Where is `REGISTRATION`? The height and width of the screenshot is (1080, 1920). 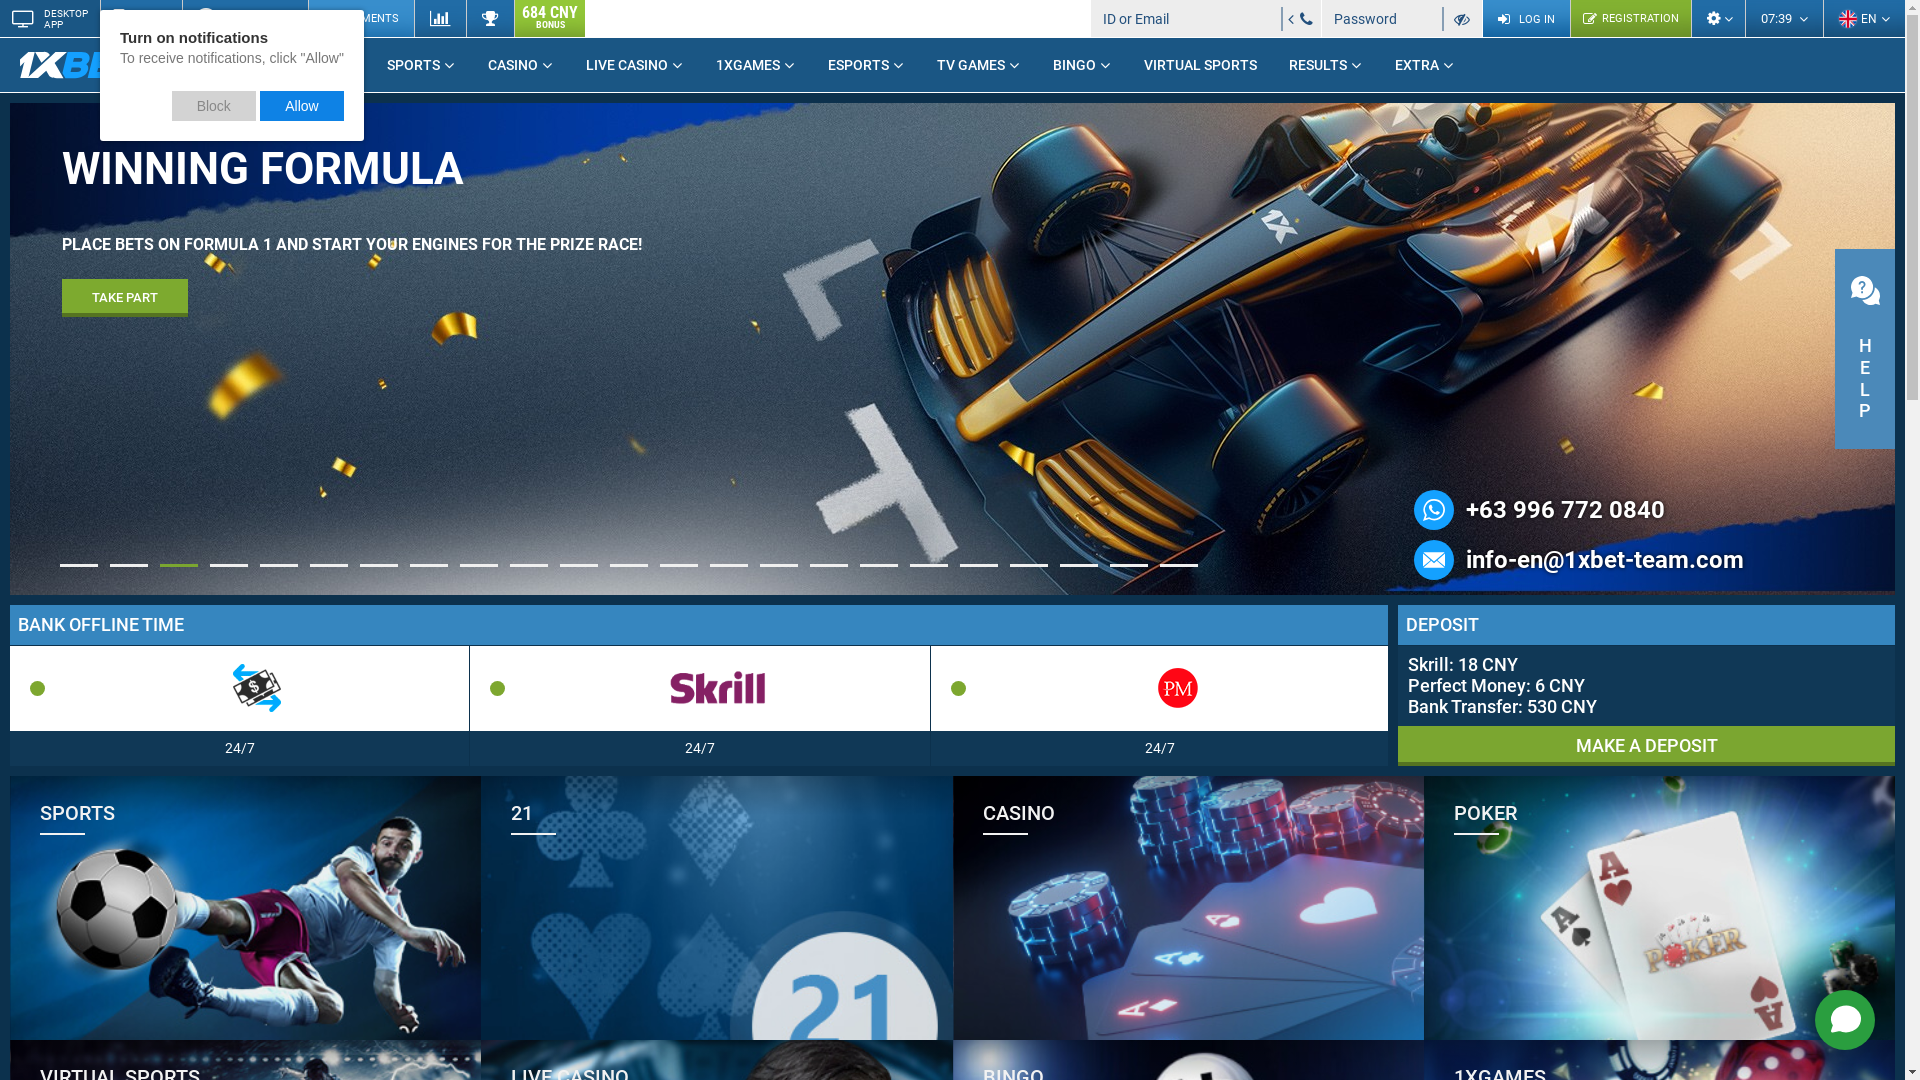 REGISTRATION is located at coordinates (1630, 18).